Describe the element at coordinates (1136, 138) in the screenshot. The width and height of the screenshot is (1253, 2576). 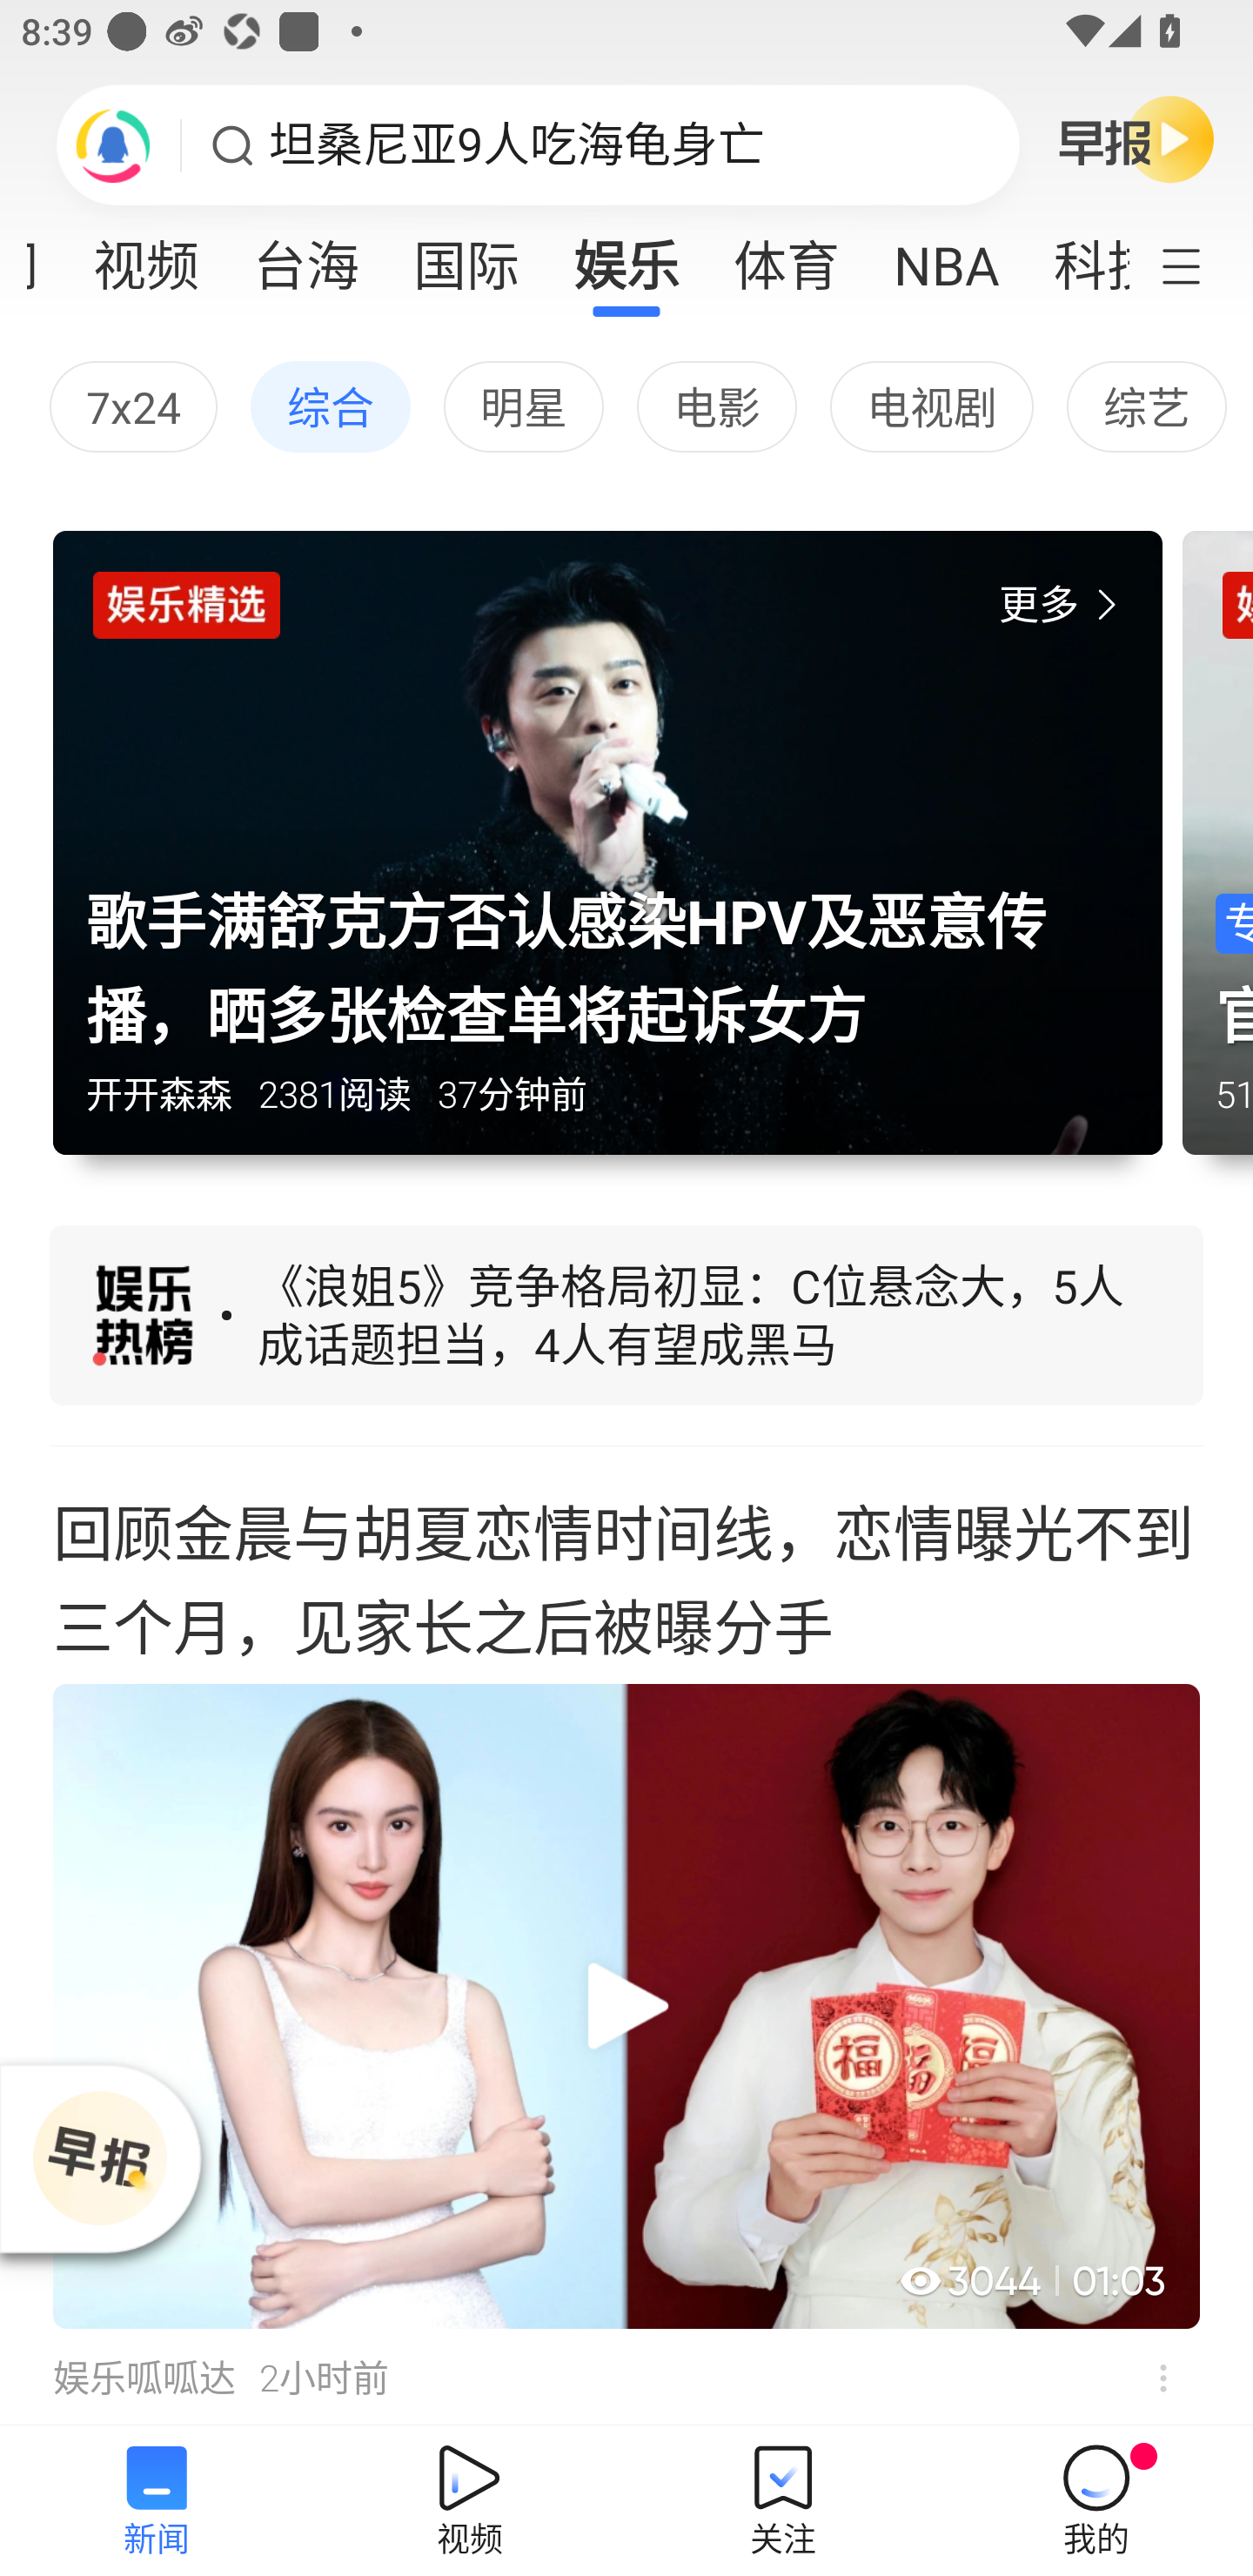
I see `早晚报` at that location.